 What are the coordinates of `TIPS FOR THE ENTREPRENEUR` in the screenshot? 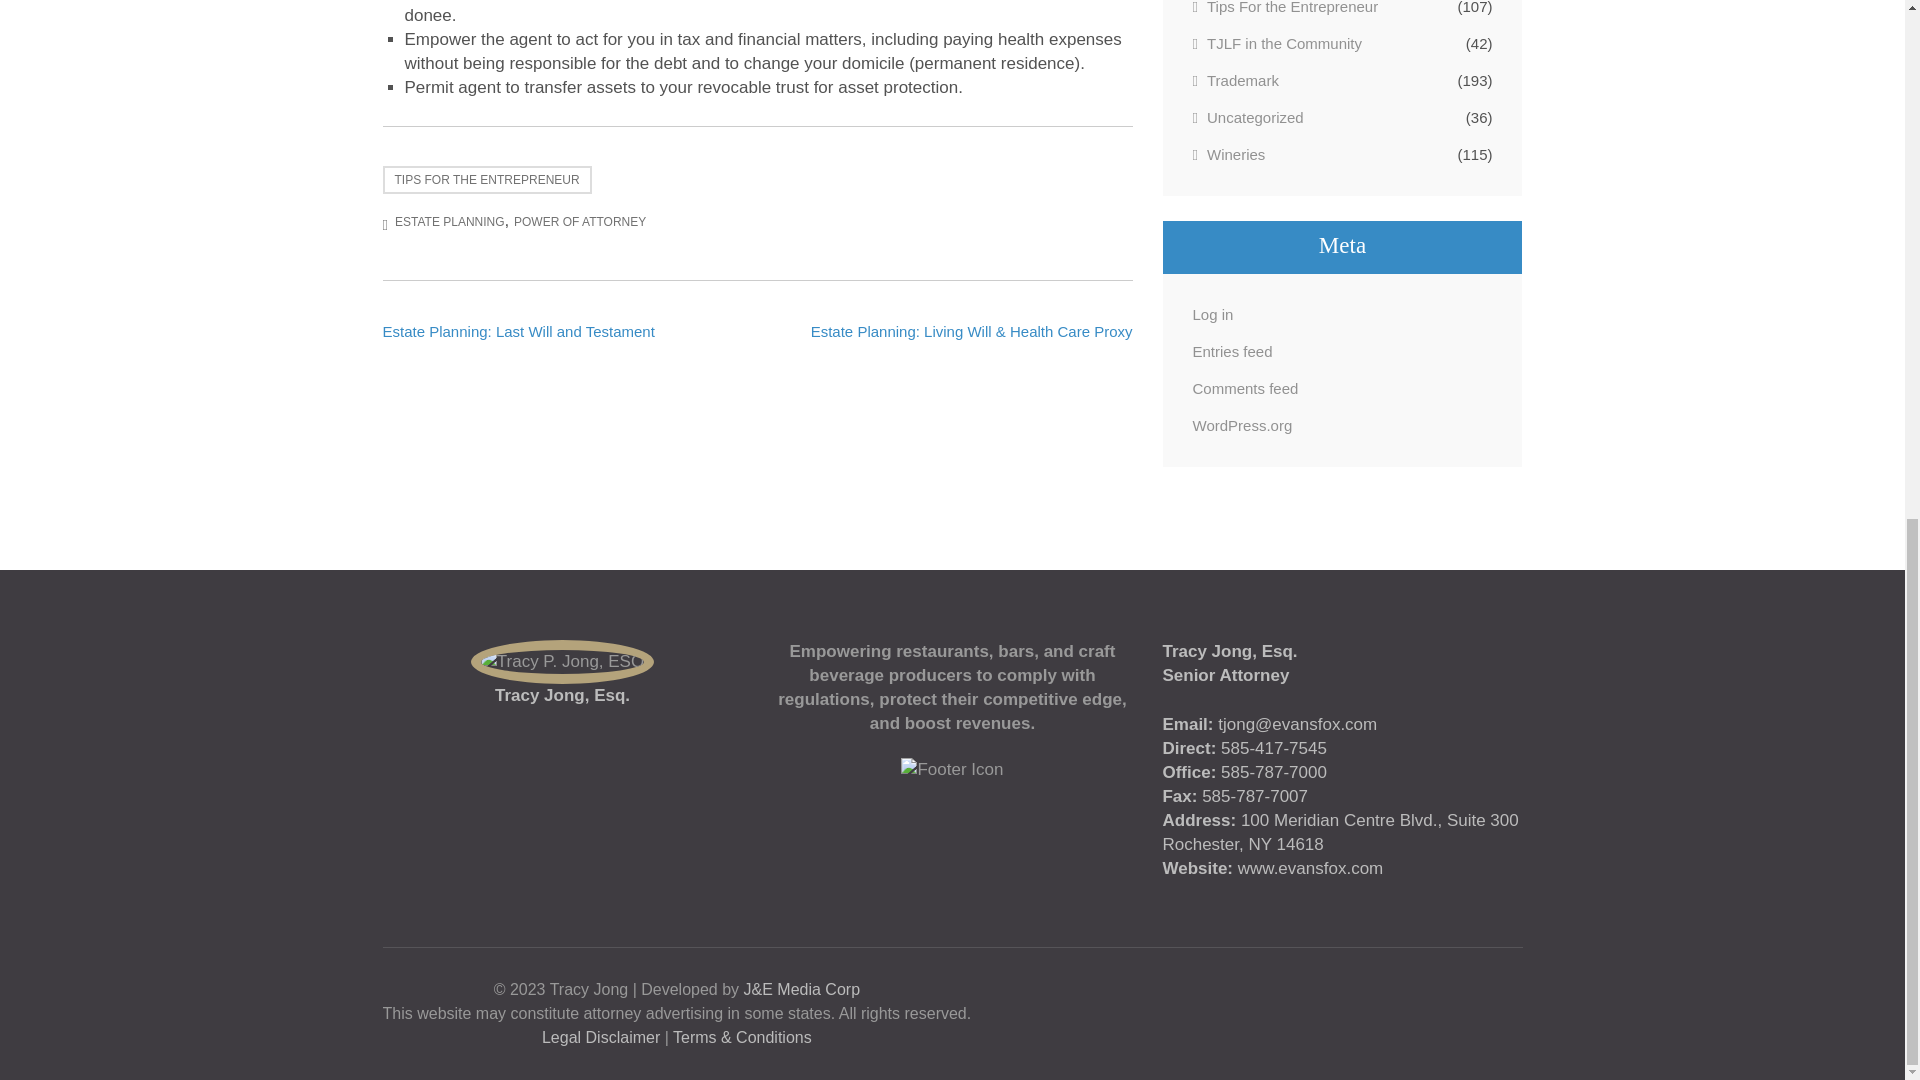 It's located at (486, 180).